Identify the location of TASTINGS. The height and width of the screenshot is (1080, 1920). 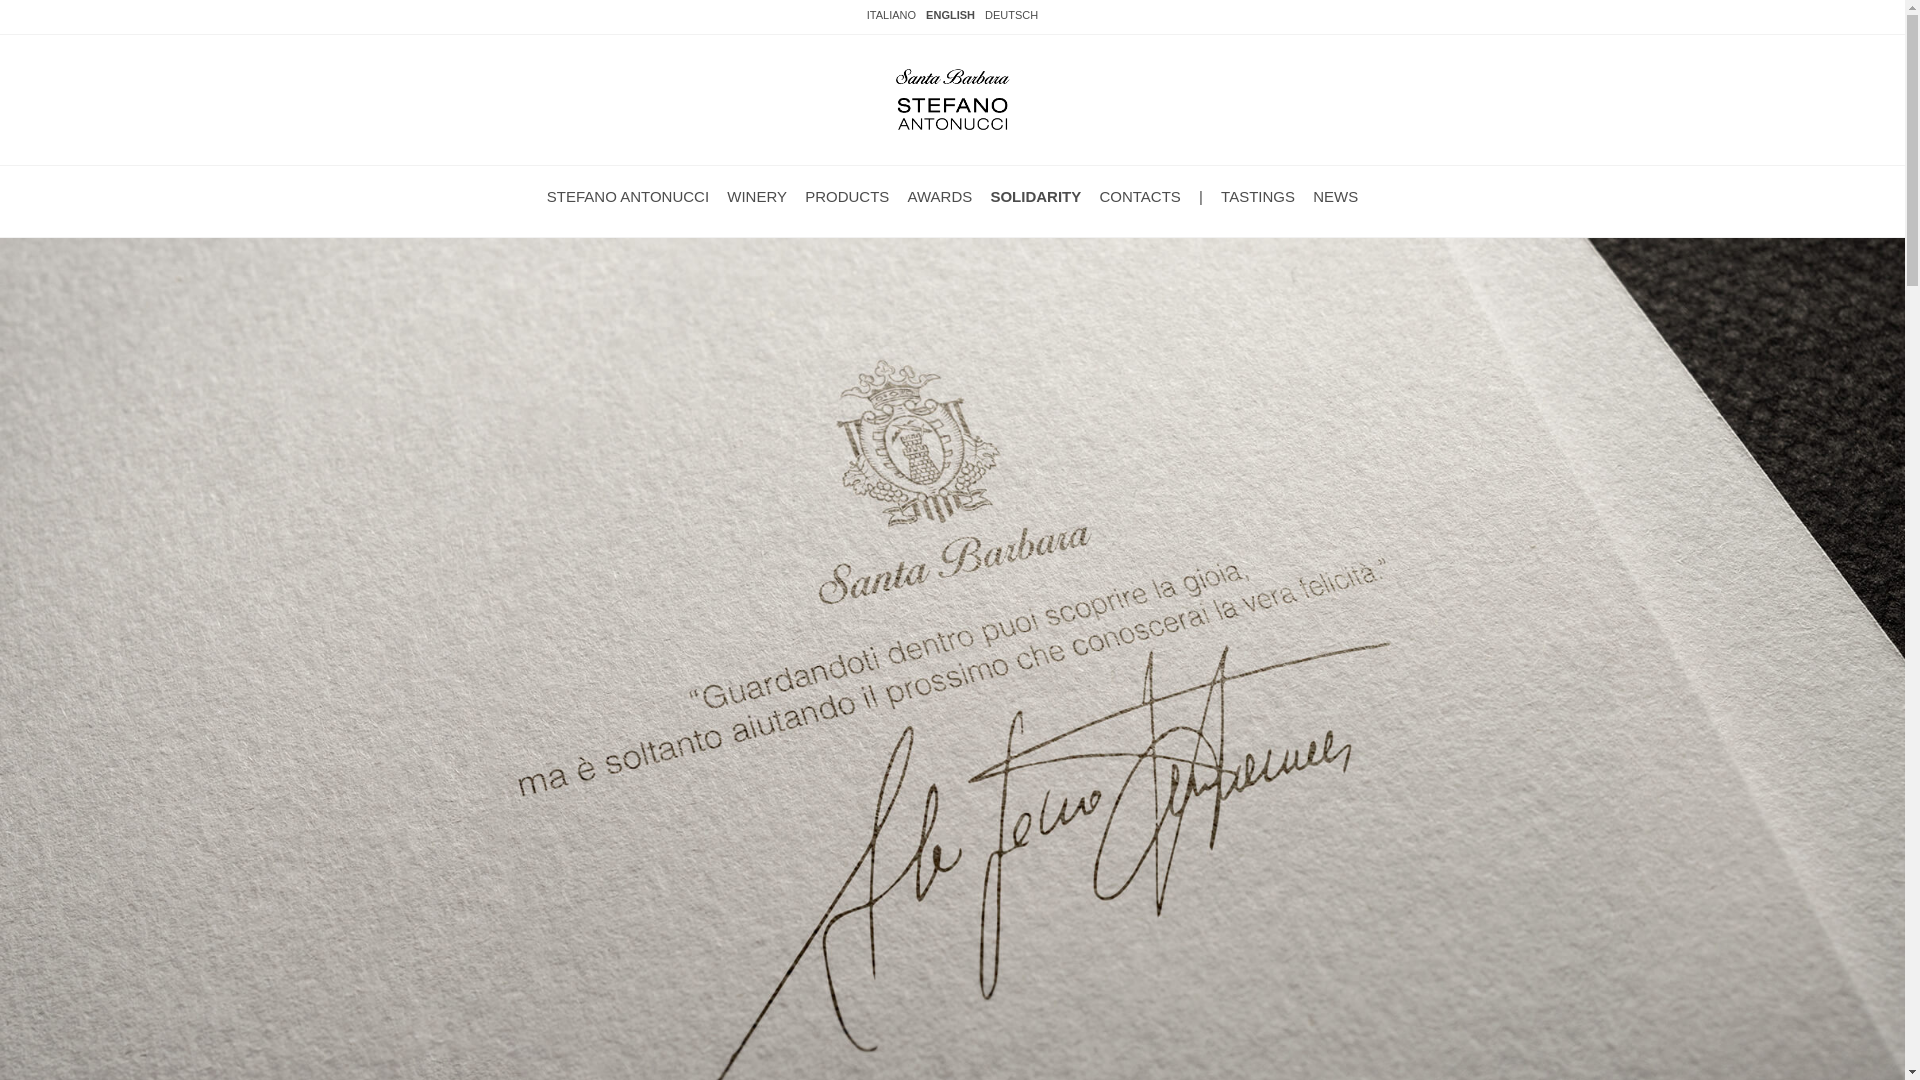
(1258, 196).